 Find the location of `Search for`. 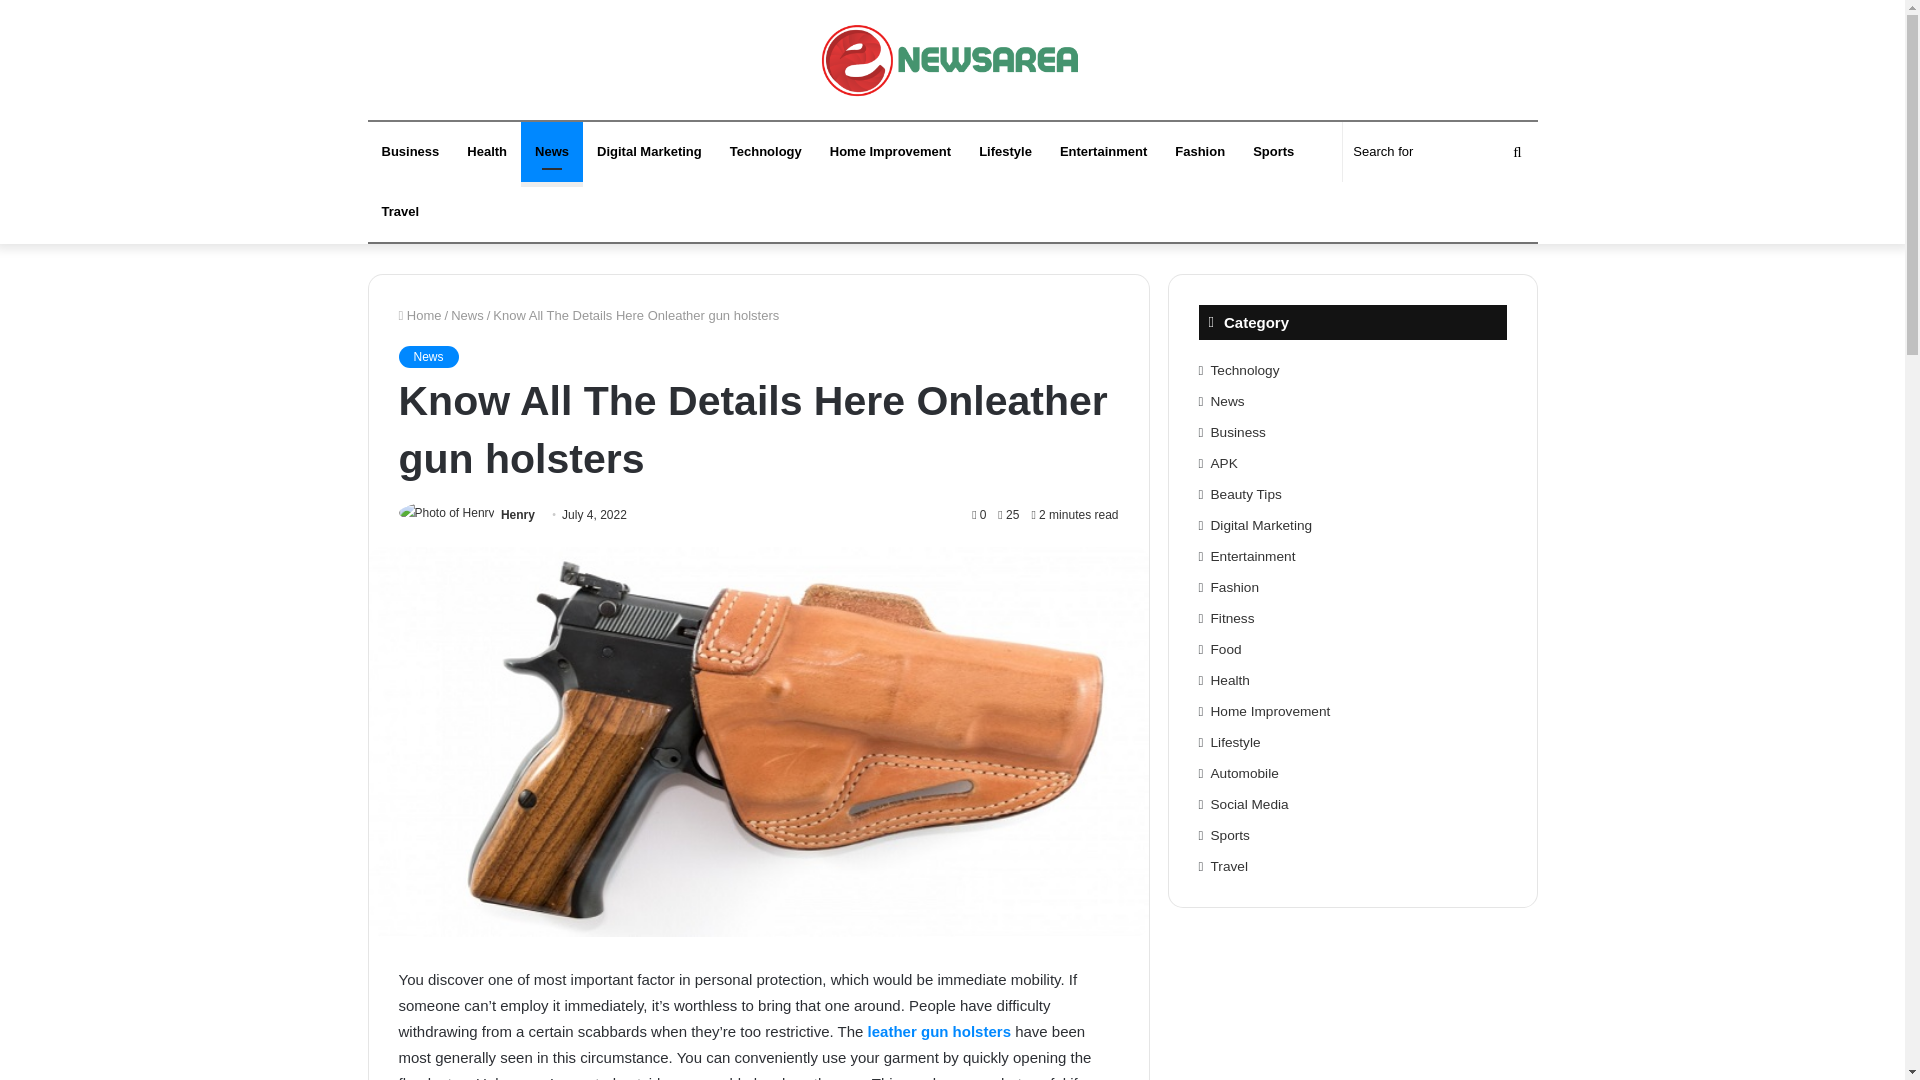

Search for is located at coordinates (1440, 152).